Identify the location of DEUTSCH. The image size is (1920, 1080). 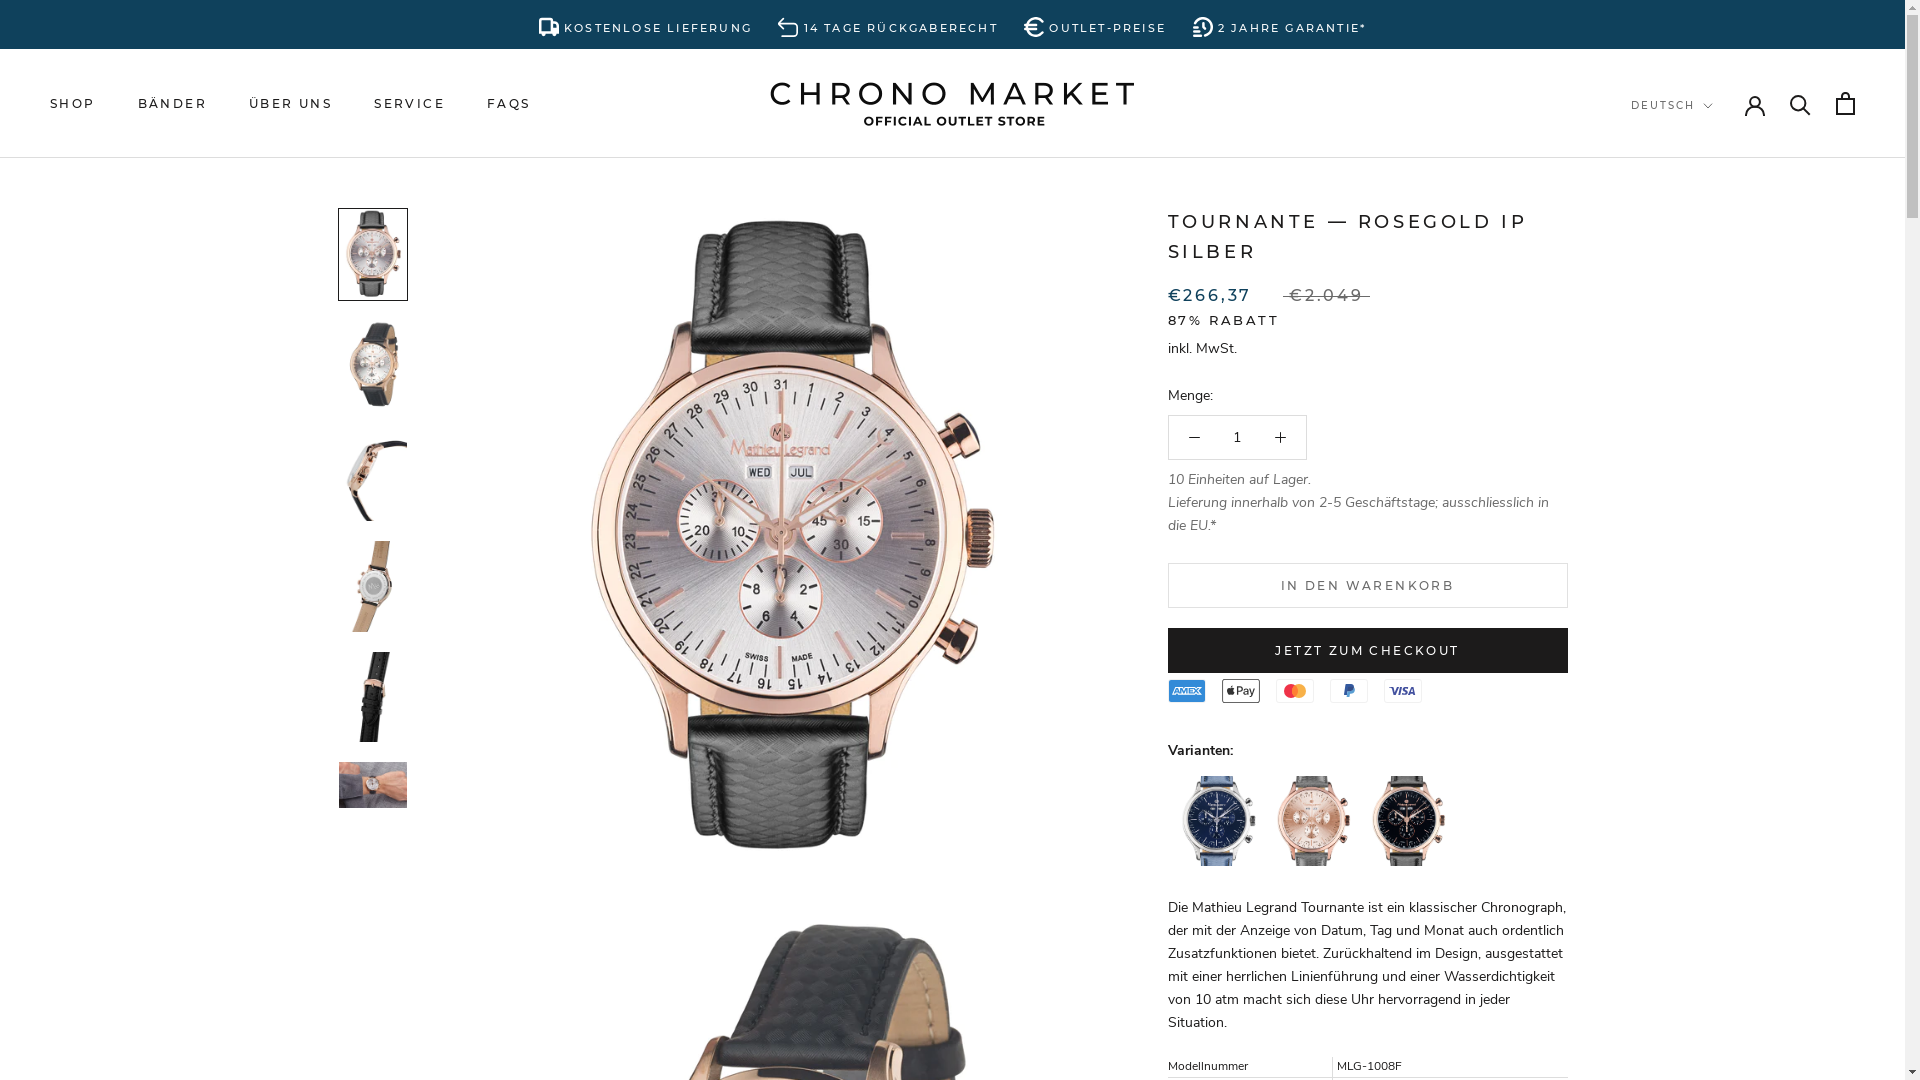
(1672, 106).